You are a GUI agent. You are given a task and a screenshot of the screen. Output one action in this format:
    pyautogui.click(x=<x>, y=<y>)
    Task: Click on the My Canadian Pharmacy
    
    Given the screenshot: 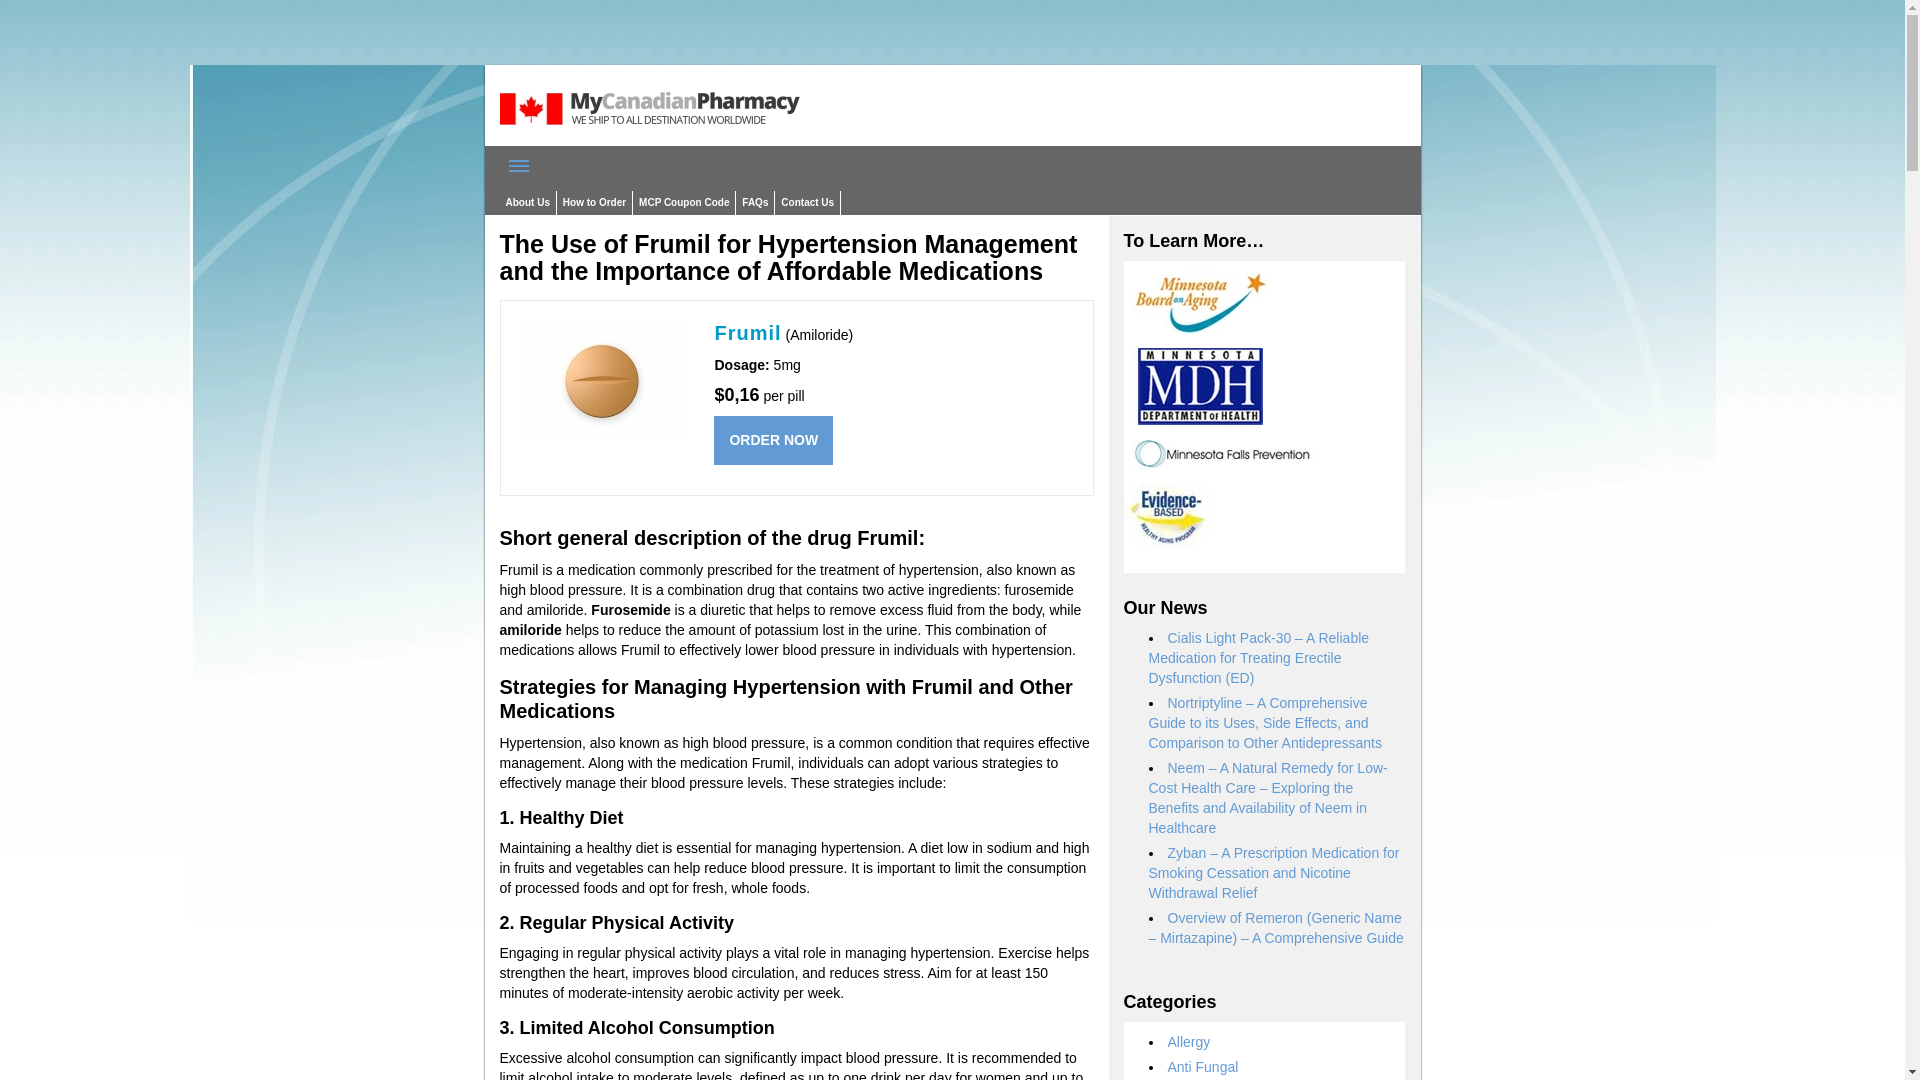 What is the action you would take?
    pyautogui.click(x=650, y=136)
    